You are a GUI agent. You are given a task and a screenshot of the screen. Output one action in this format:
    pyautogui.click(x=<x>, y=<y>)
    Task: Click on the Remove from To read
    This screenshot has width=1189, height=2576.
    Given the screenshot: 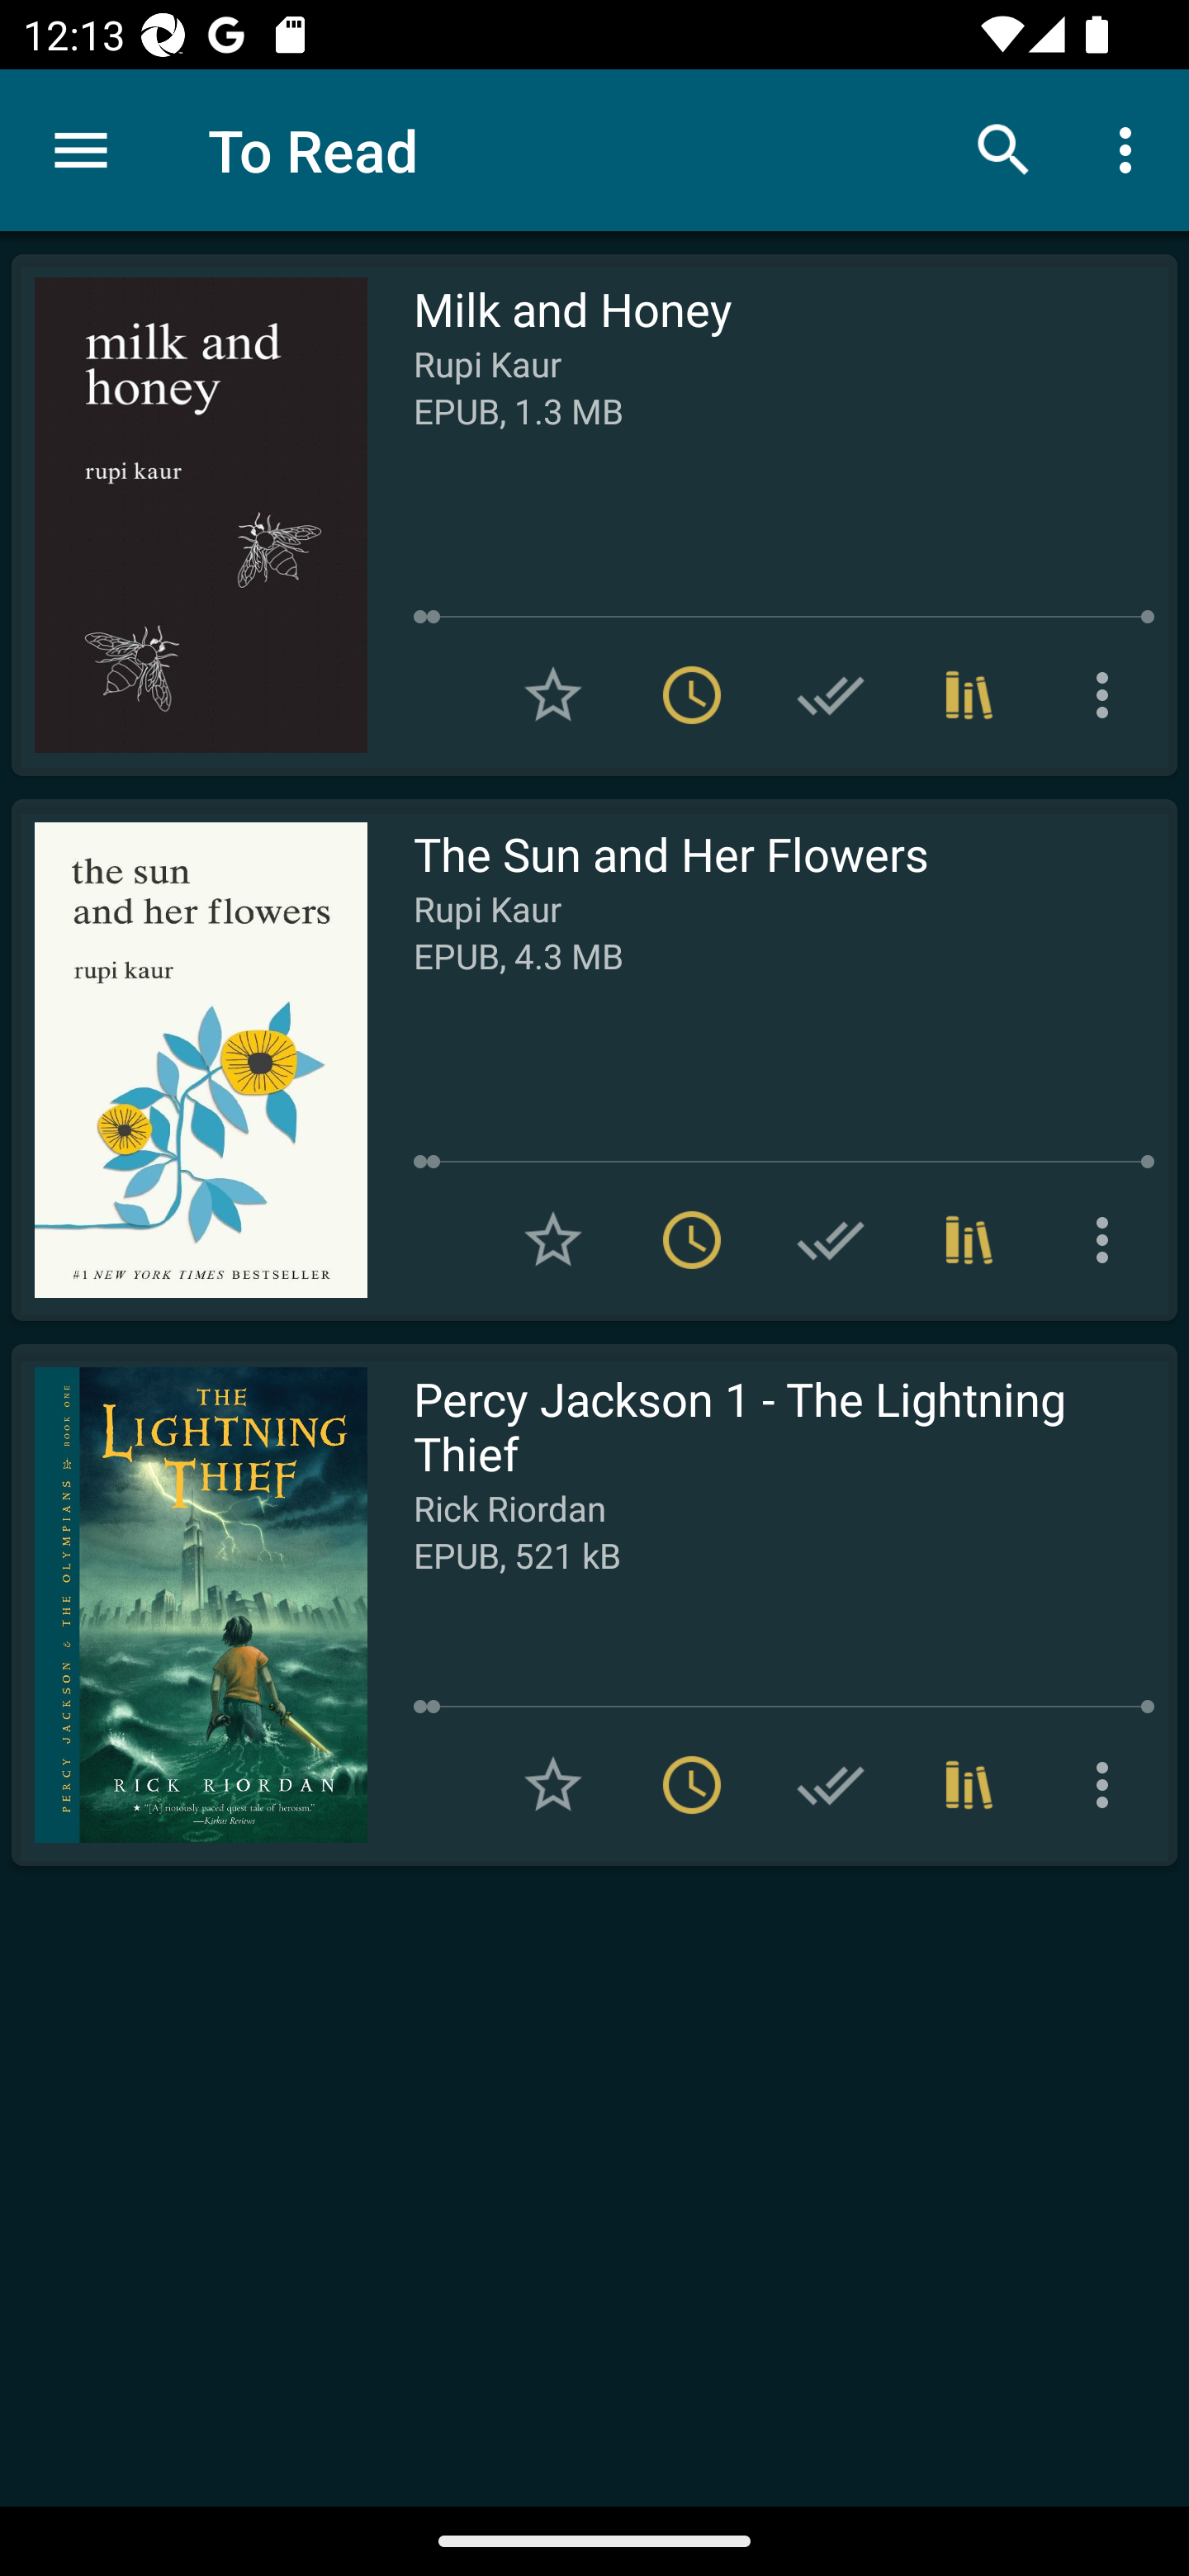 What is the action you would take?
    pyautogui.click(x=692, y=1785)
    